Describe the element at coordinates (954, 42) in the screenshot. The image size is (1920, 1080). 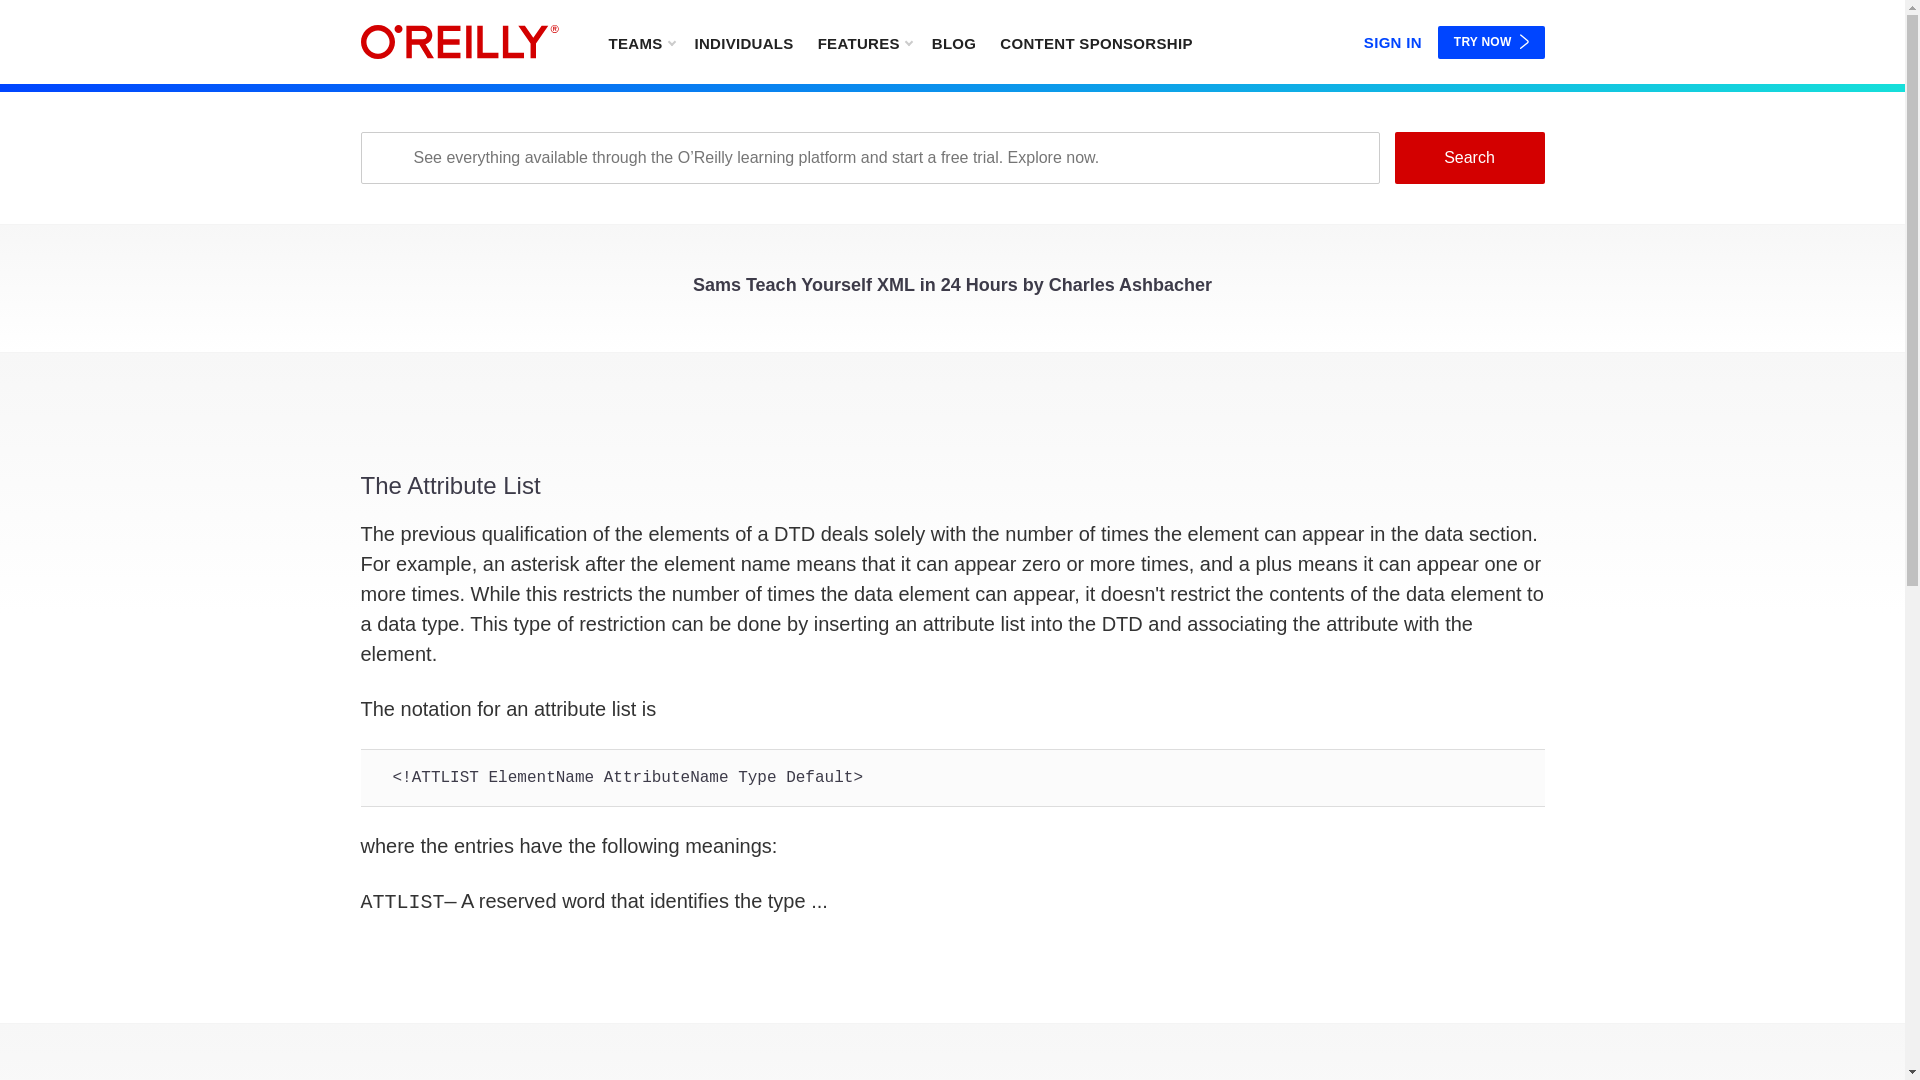
I see `BLOG` at that location.